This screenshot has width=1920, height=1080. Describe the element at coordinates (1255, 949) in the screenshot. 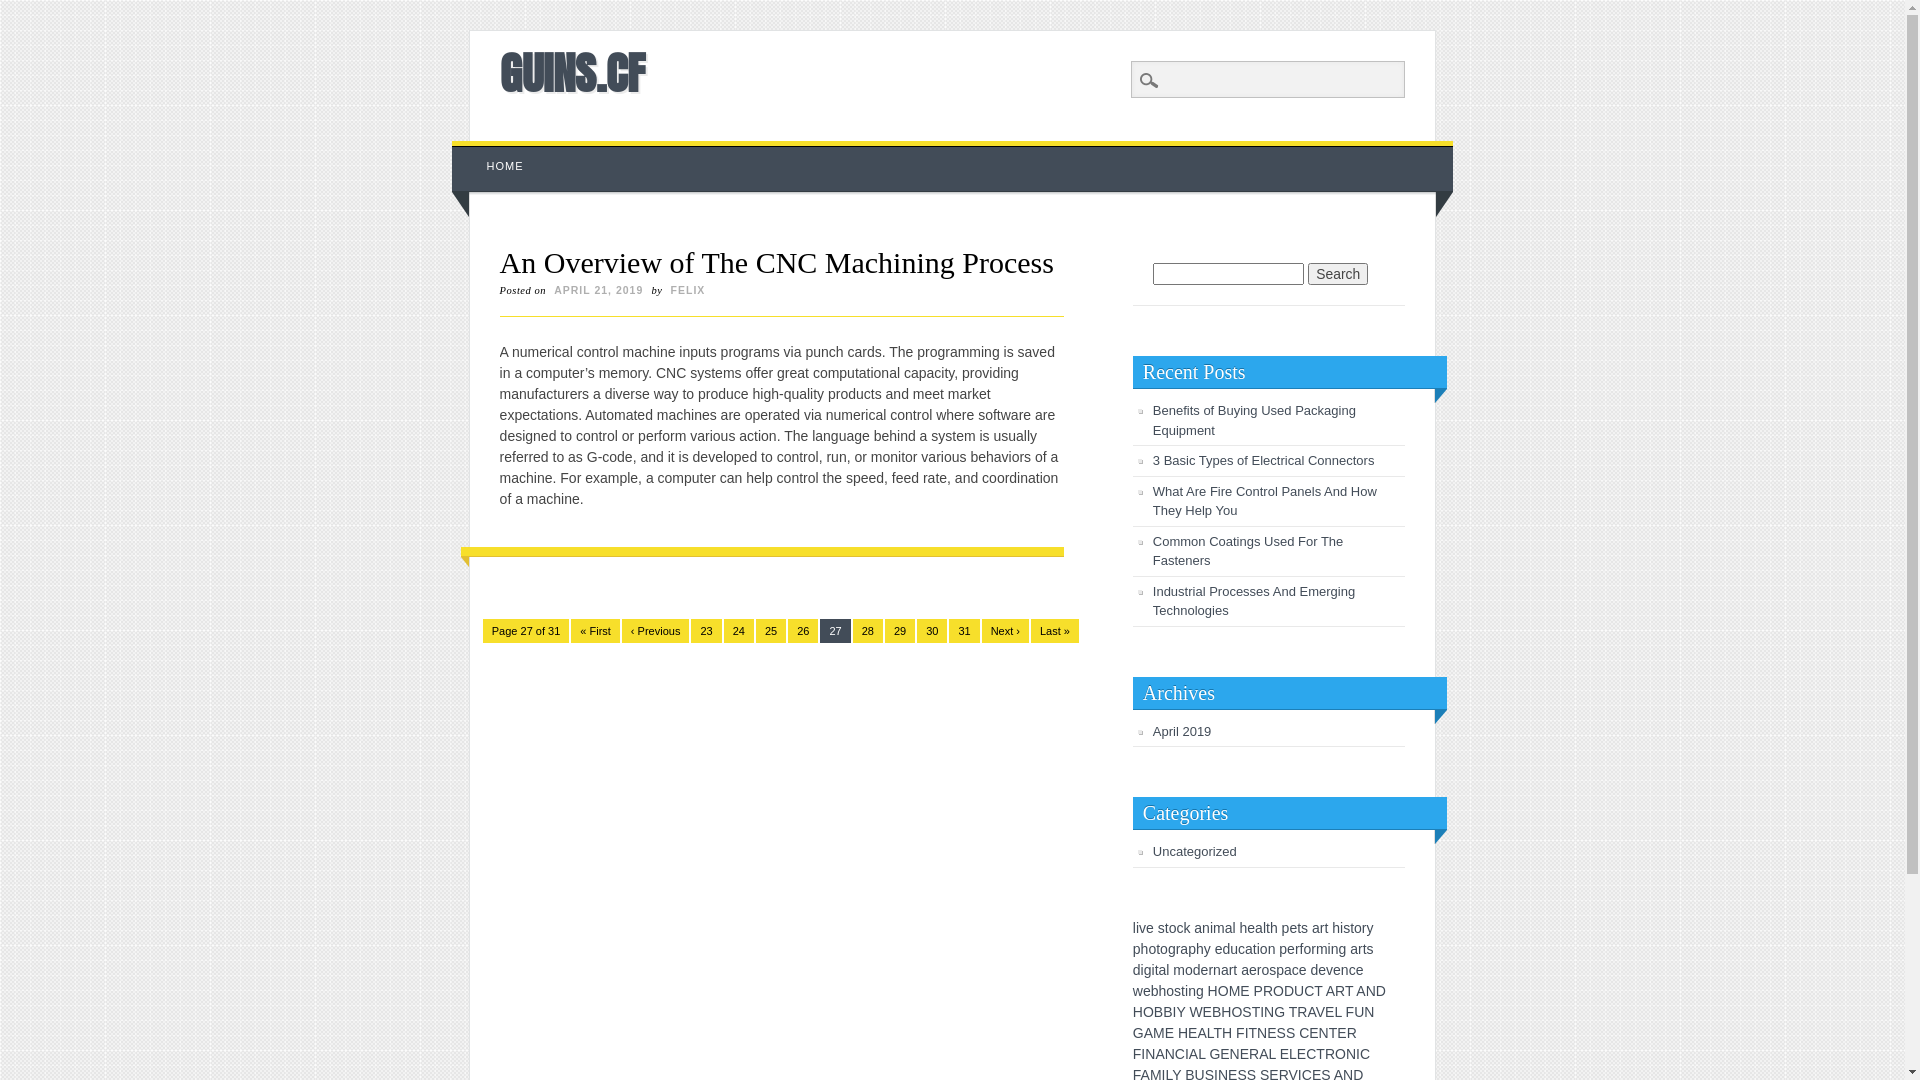

I see `t` at that location.